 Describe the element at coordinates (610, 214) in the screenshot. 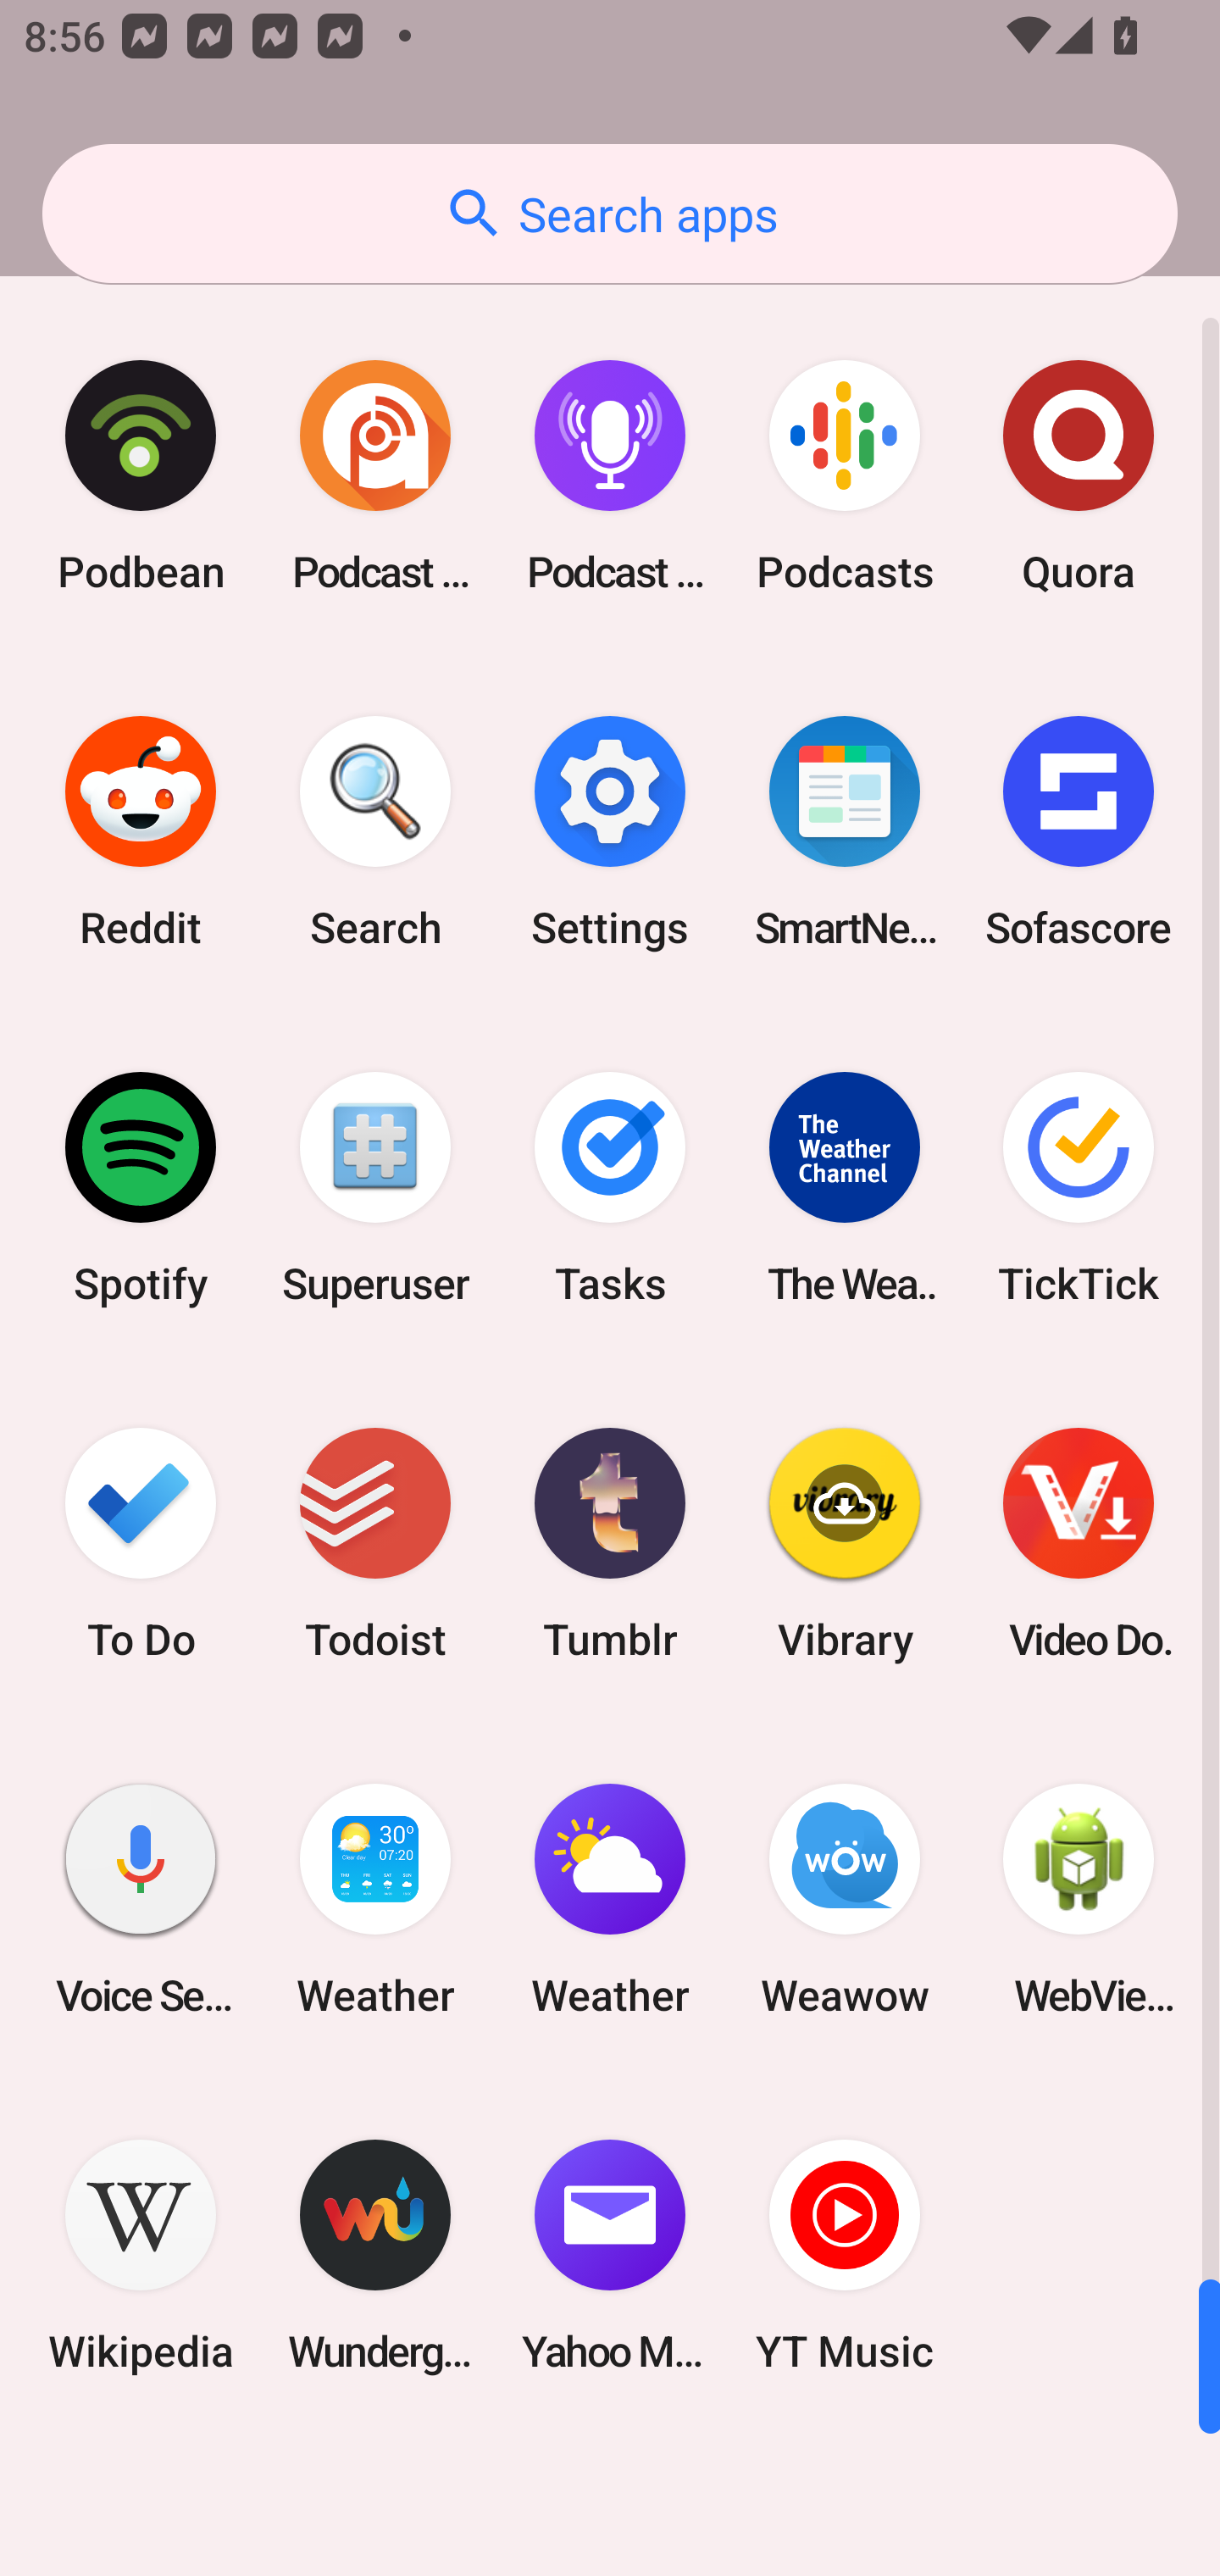

I see `  Search apps` at that location.